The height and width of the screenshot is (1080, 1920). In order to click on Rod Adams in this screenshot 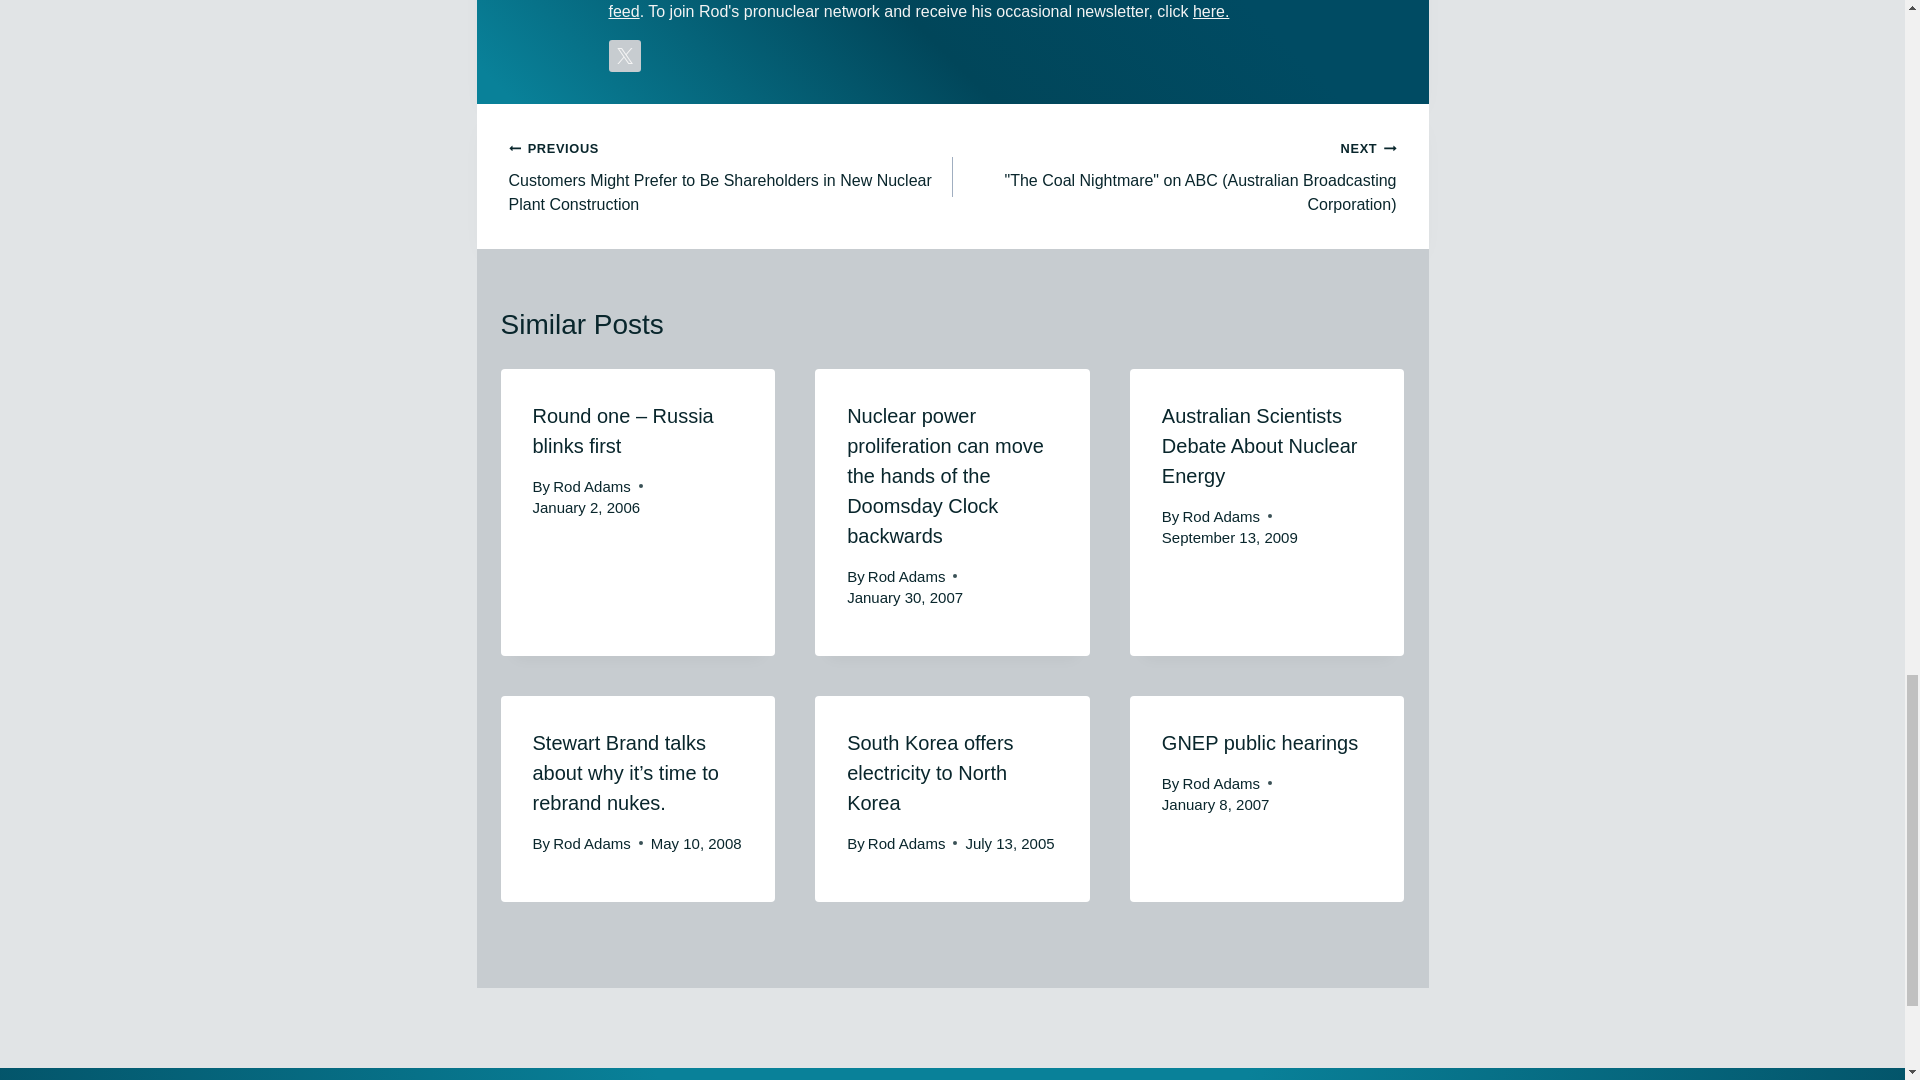, I will do `click(1222, 783)`.